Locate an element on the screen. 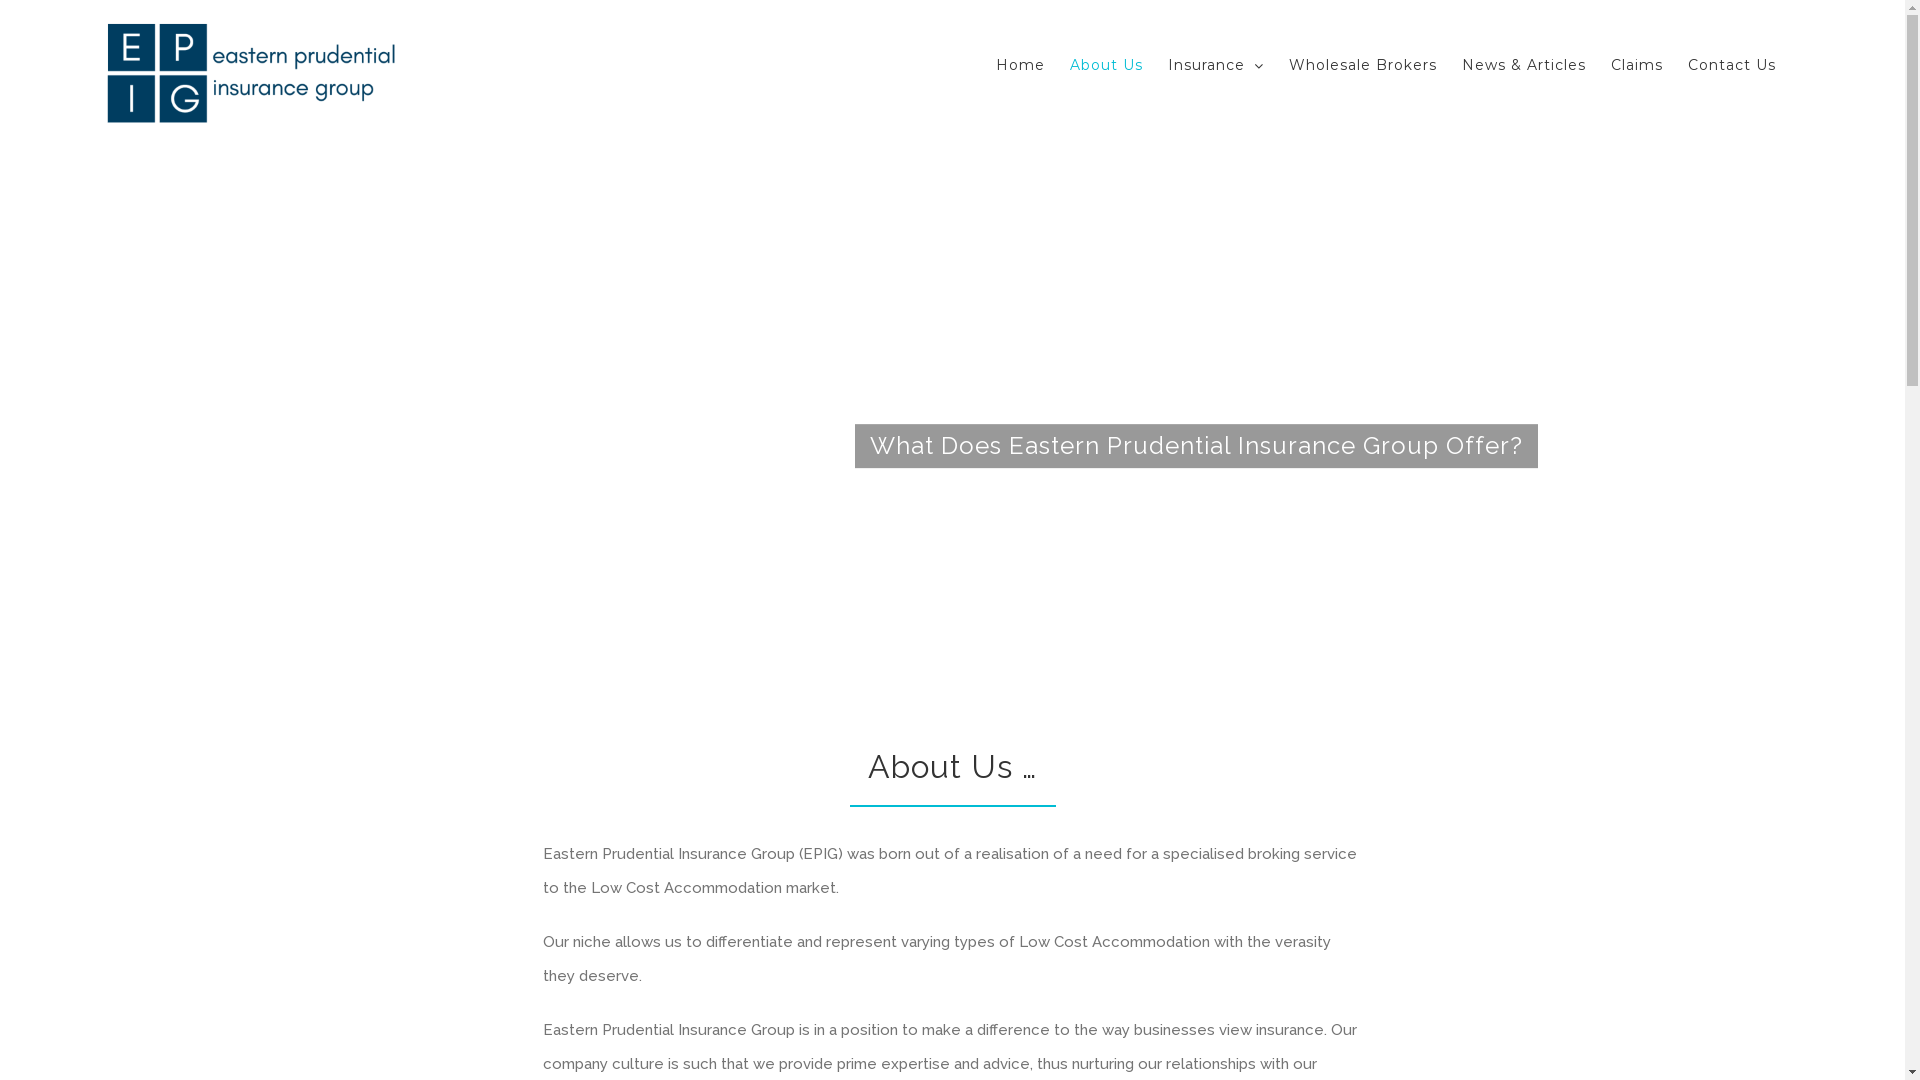  Home is located at coordinates (1020, 65).